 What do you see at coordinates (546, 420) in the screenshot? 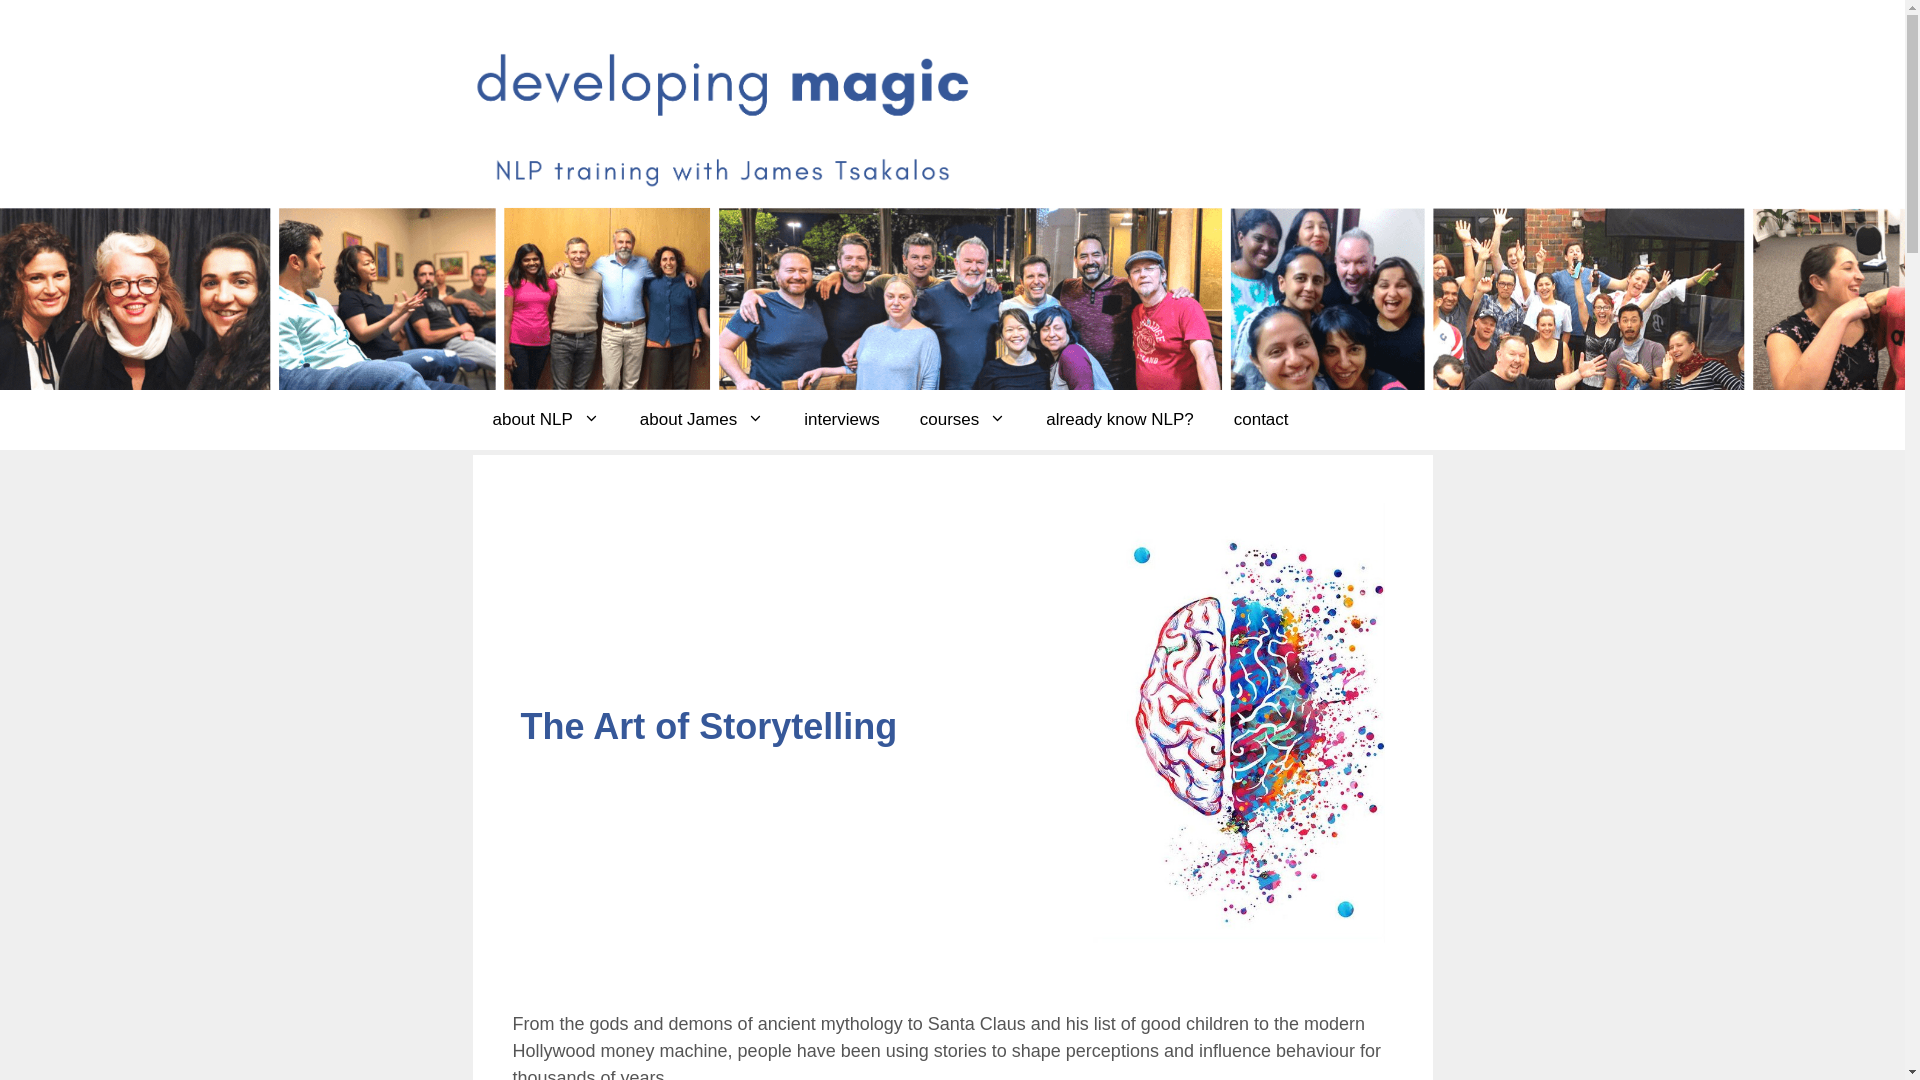
I see `about NLP` at bounding box center [546, 420].